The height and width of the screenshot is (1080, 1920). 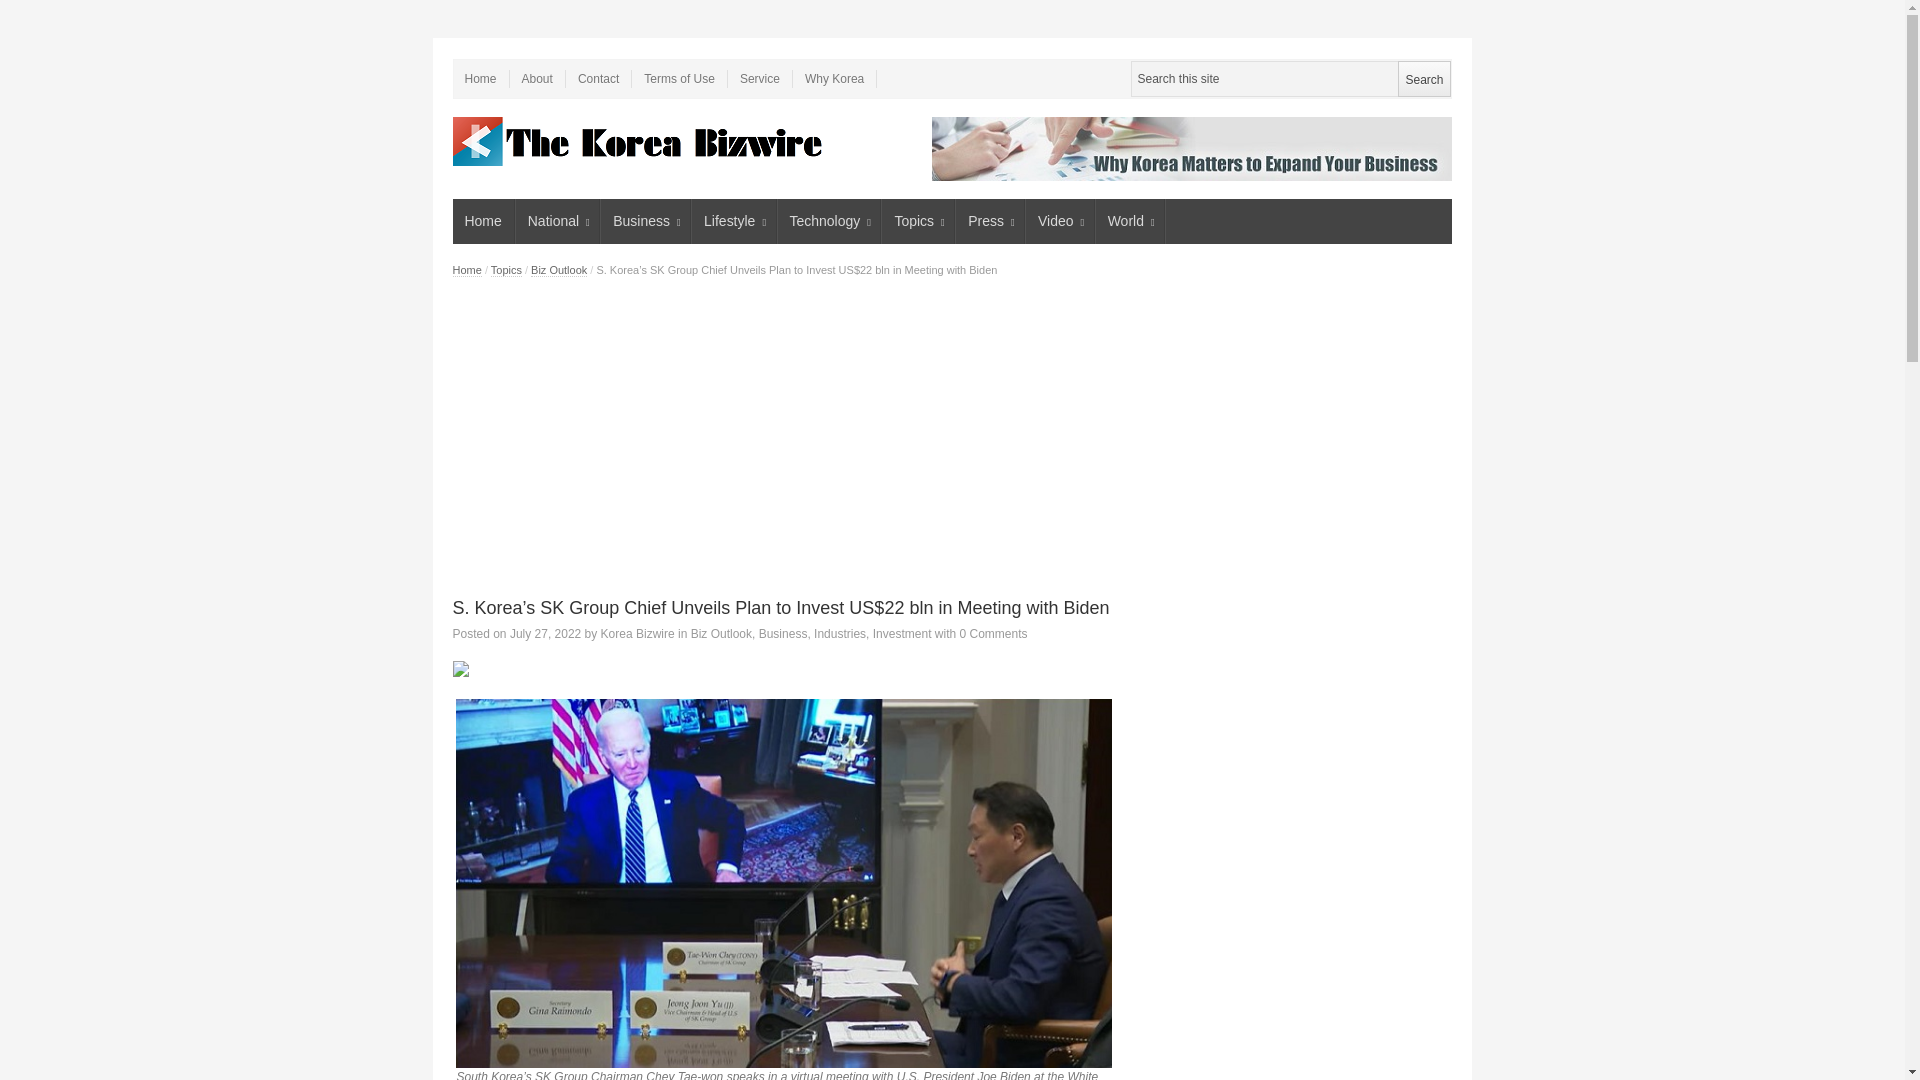 I want to click on Home, so click(x=480, y=78).